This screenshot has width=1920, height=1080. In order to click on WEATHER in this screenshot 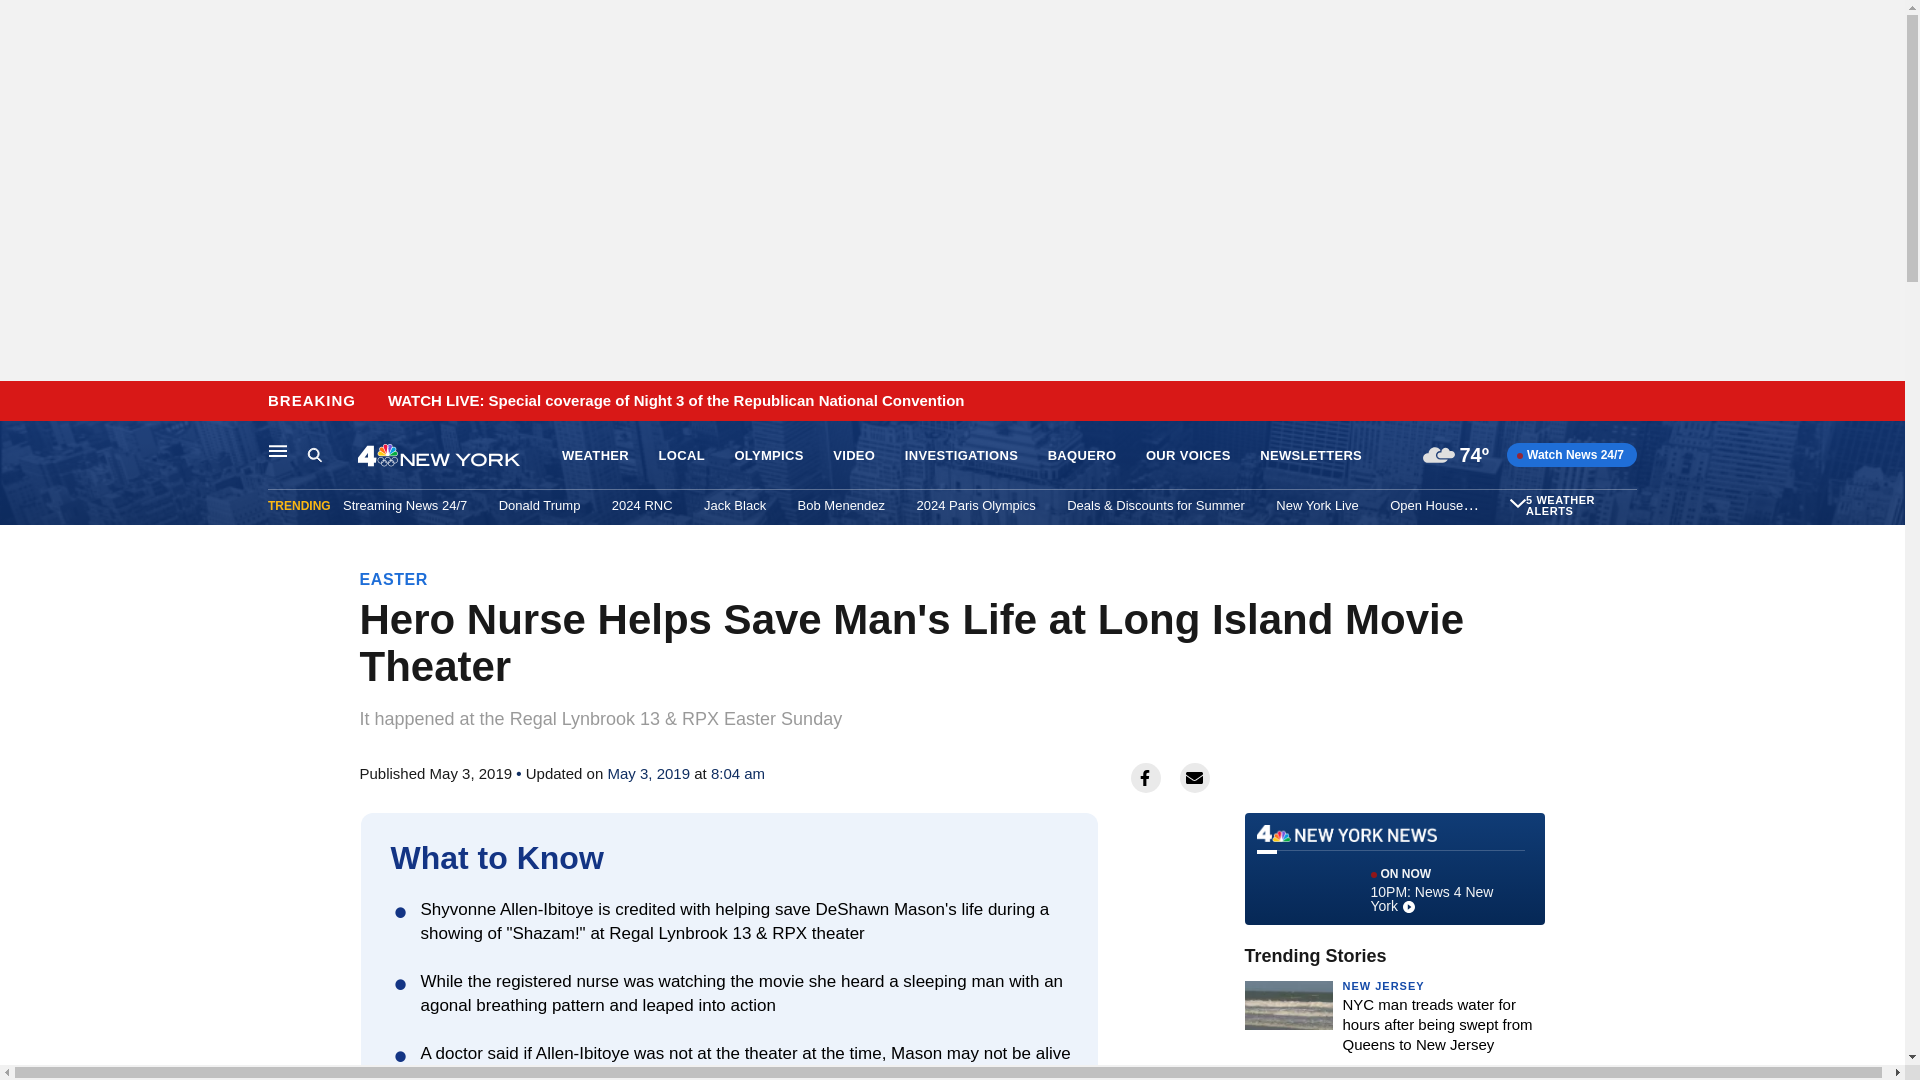, I will do `click(596, 456)`.